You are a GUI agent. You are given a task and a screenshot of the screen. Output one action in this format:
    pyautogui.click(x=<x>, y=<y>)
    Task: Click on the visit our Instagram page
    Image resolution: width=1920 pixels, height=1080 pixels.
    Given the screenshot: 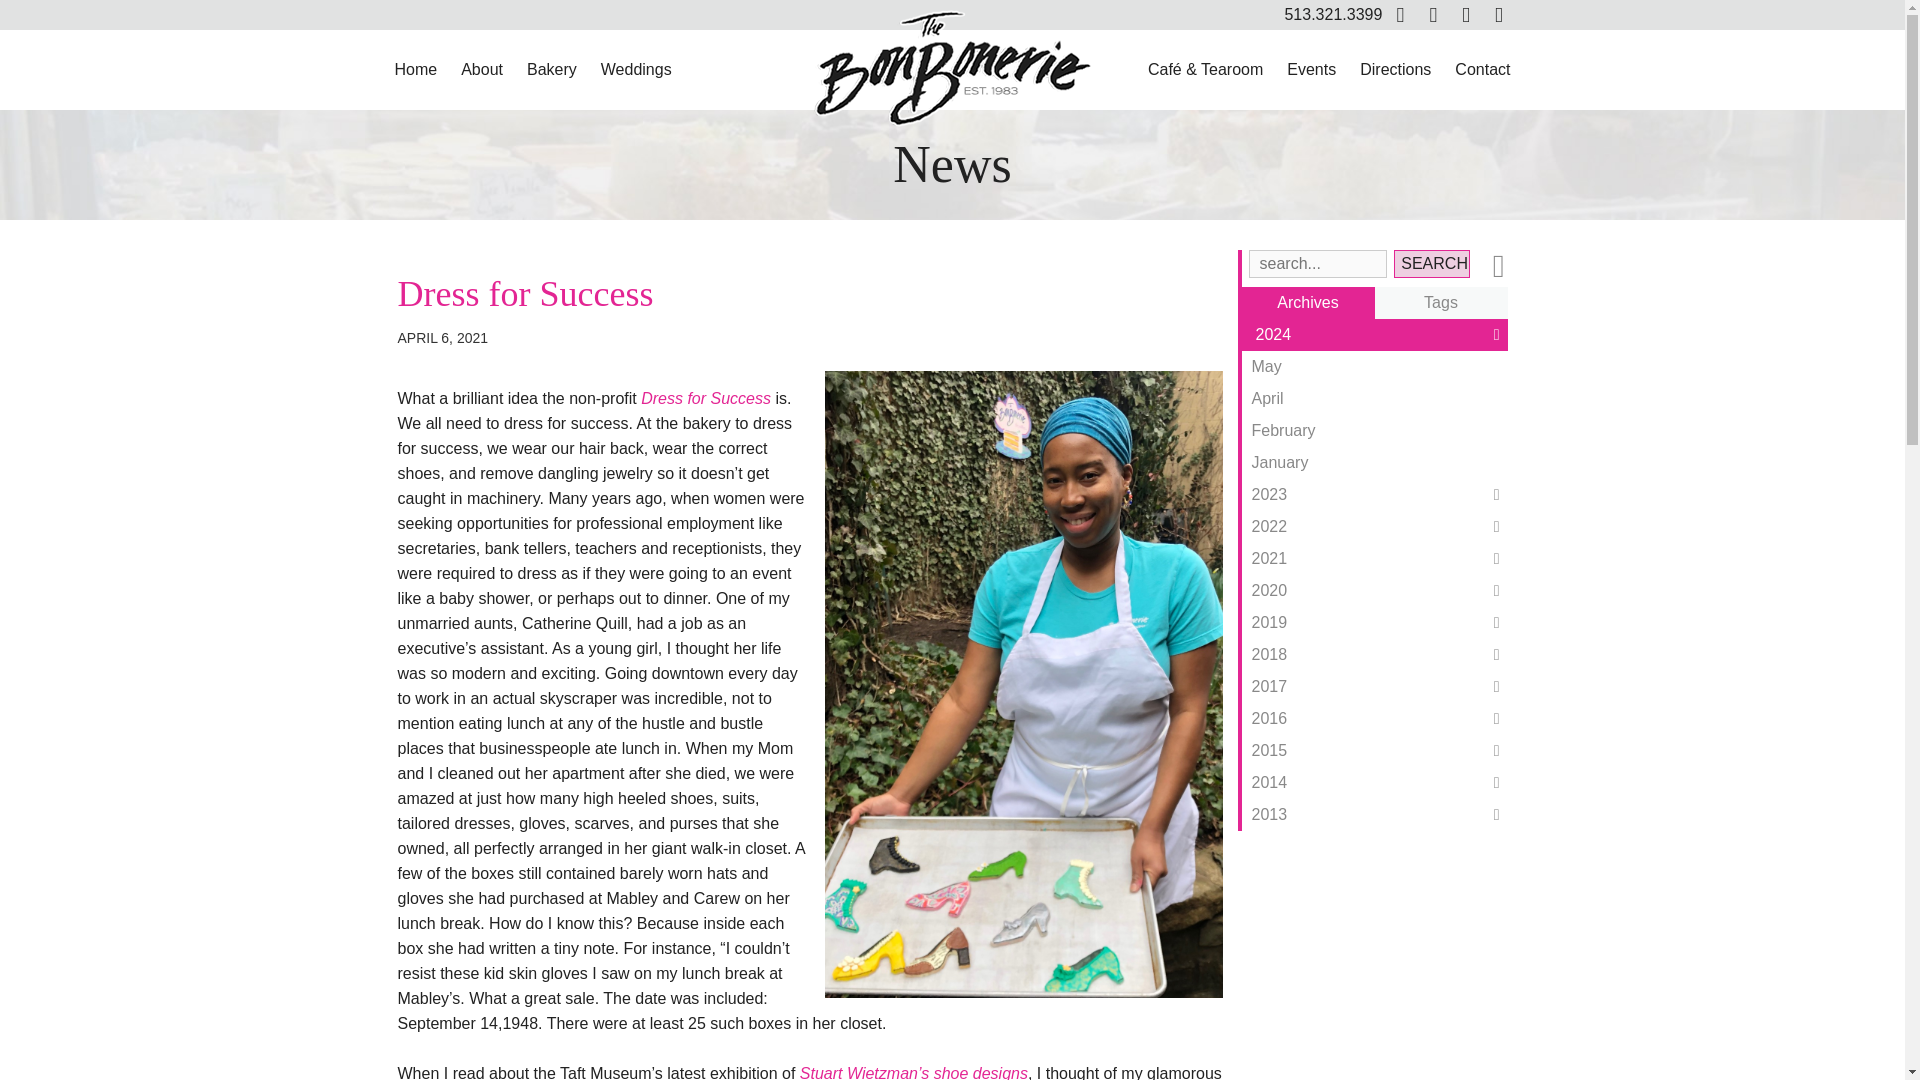 What is the action you would take?
    pyautogui.click(x=1466, y=15)
    